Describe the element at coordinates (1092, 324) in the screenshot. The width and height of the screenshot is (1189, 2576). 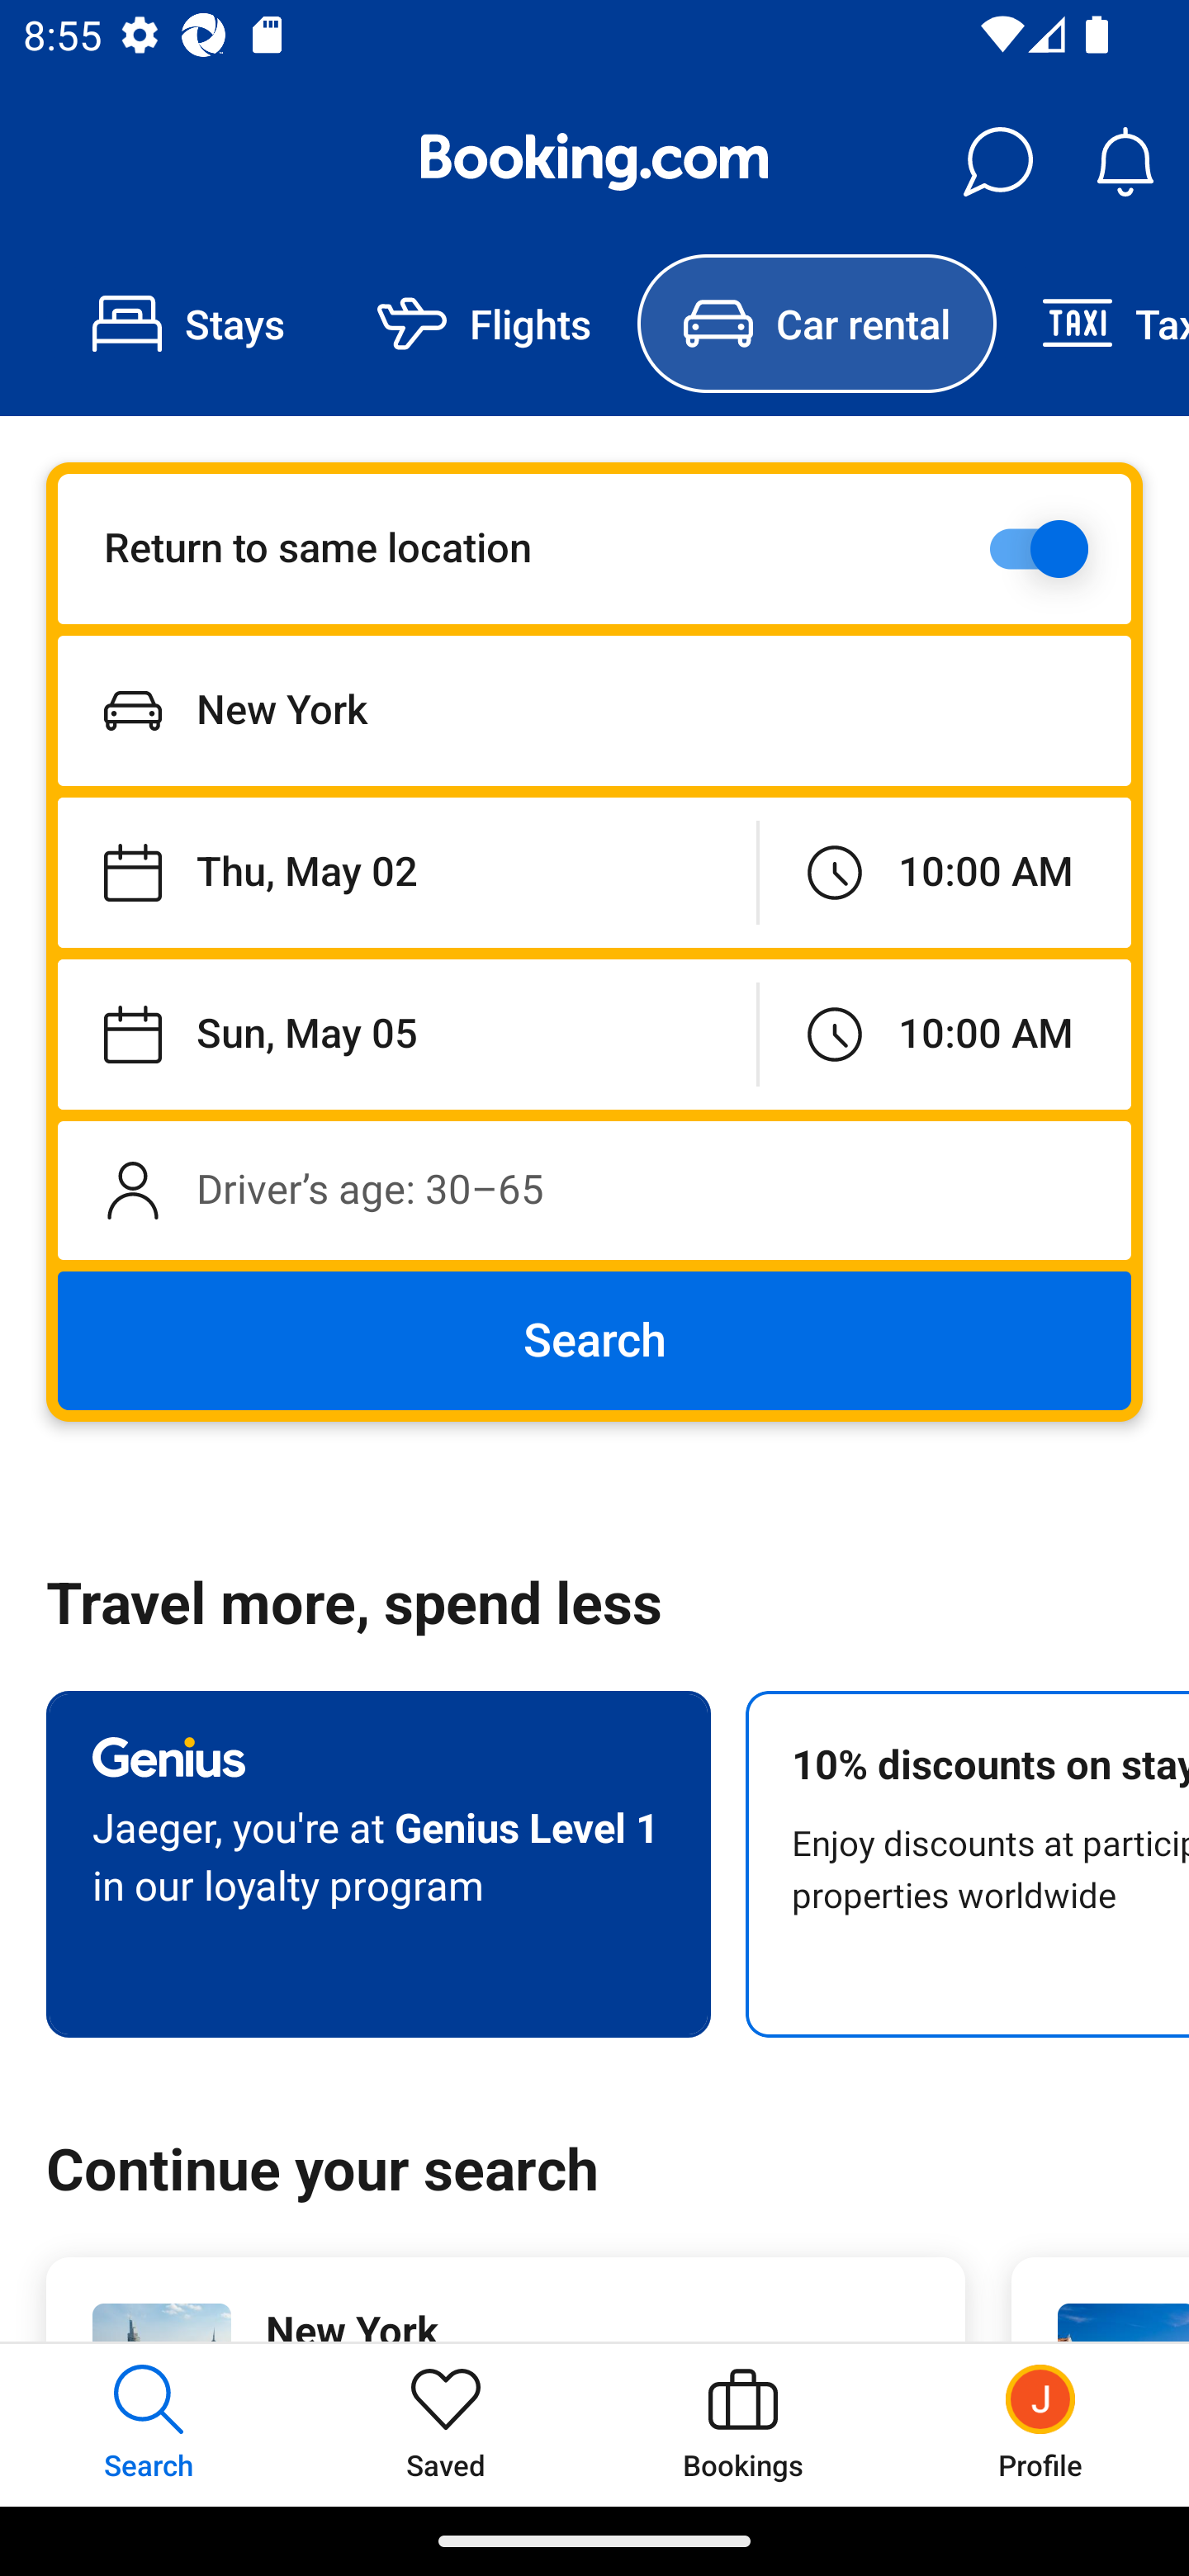
I see `Taxi` at that location.